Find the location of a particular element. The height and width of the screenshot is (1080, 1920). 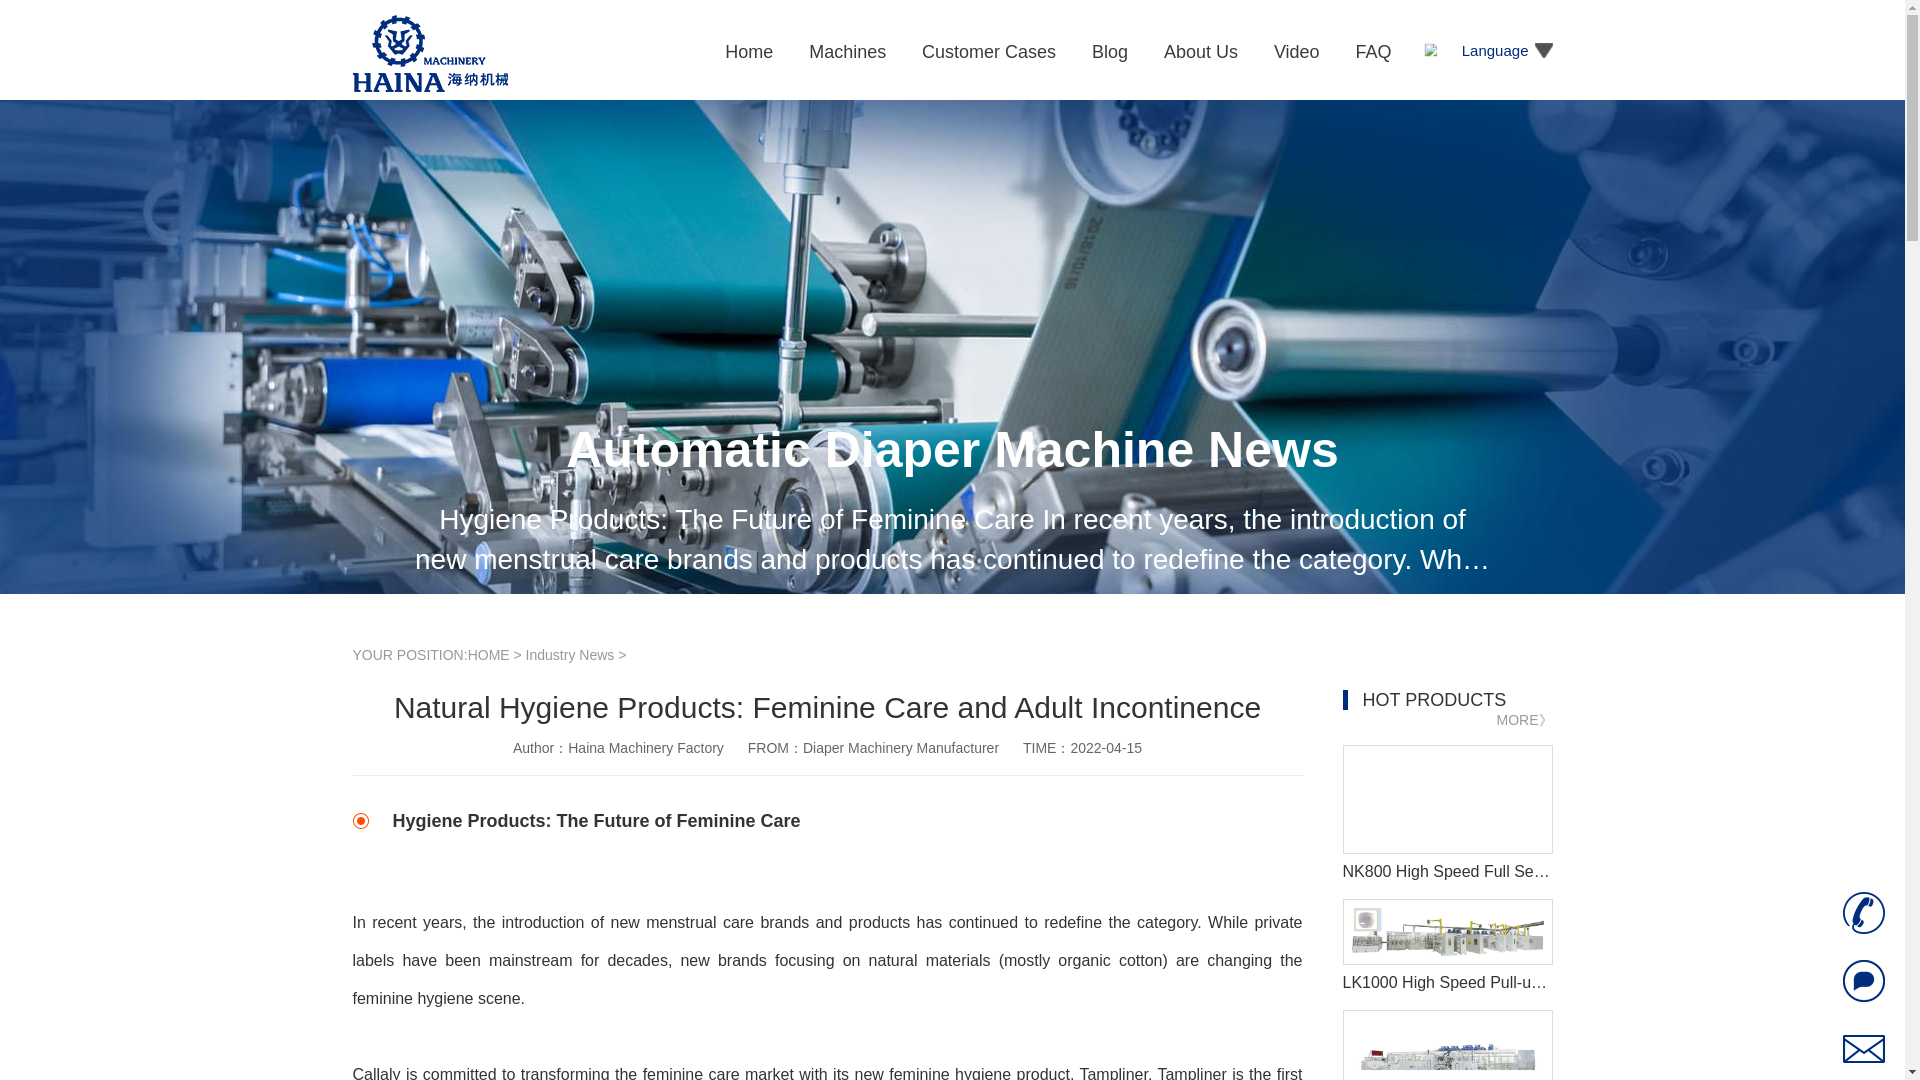

About Us is located at coordinates (1202, 52).